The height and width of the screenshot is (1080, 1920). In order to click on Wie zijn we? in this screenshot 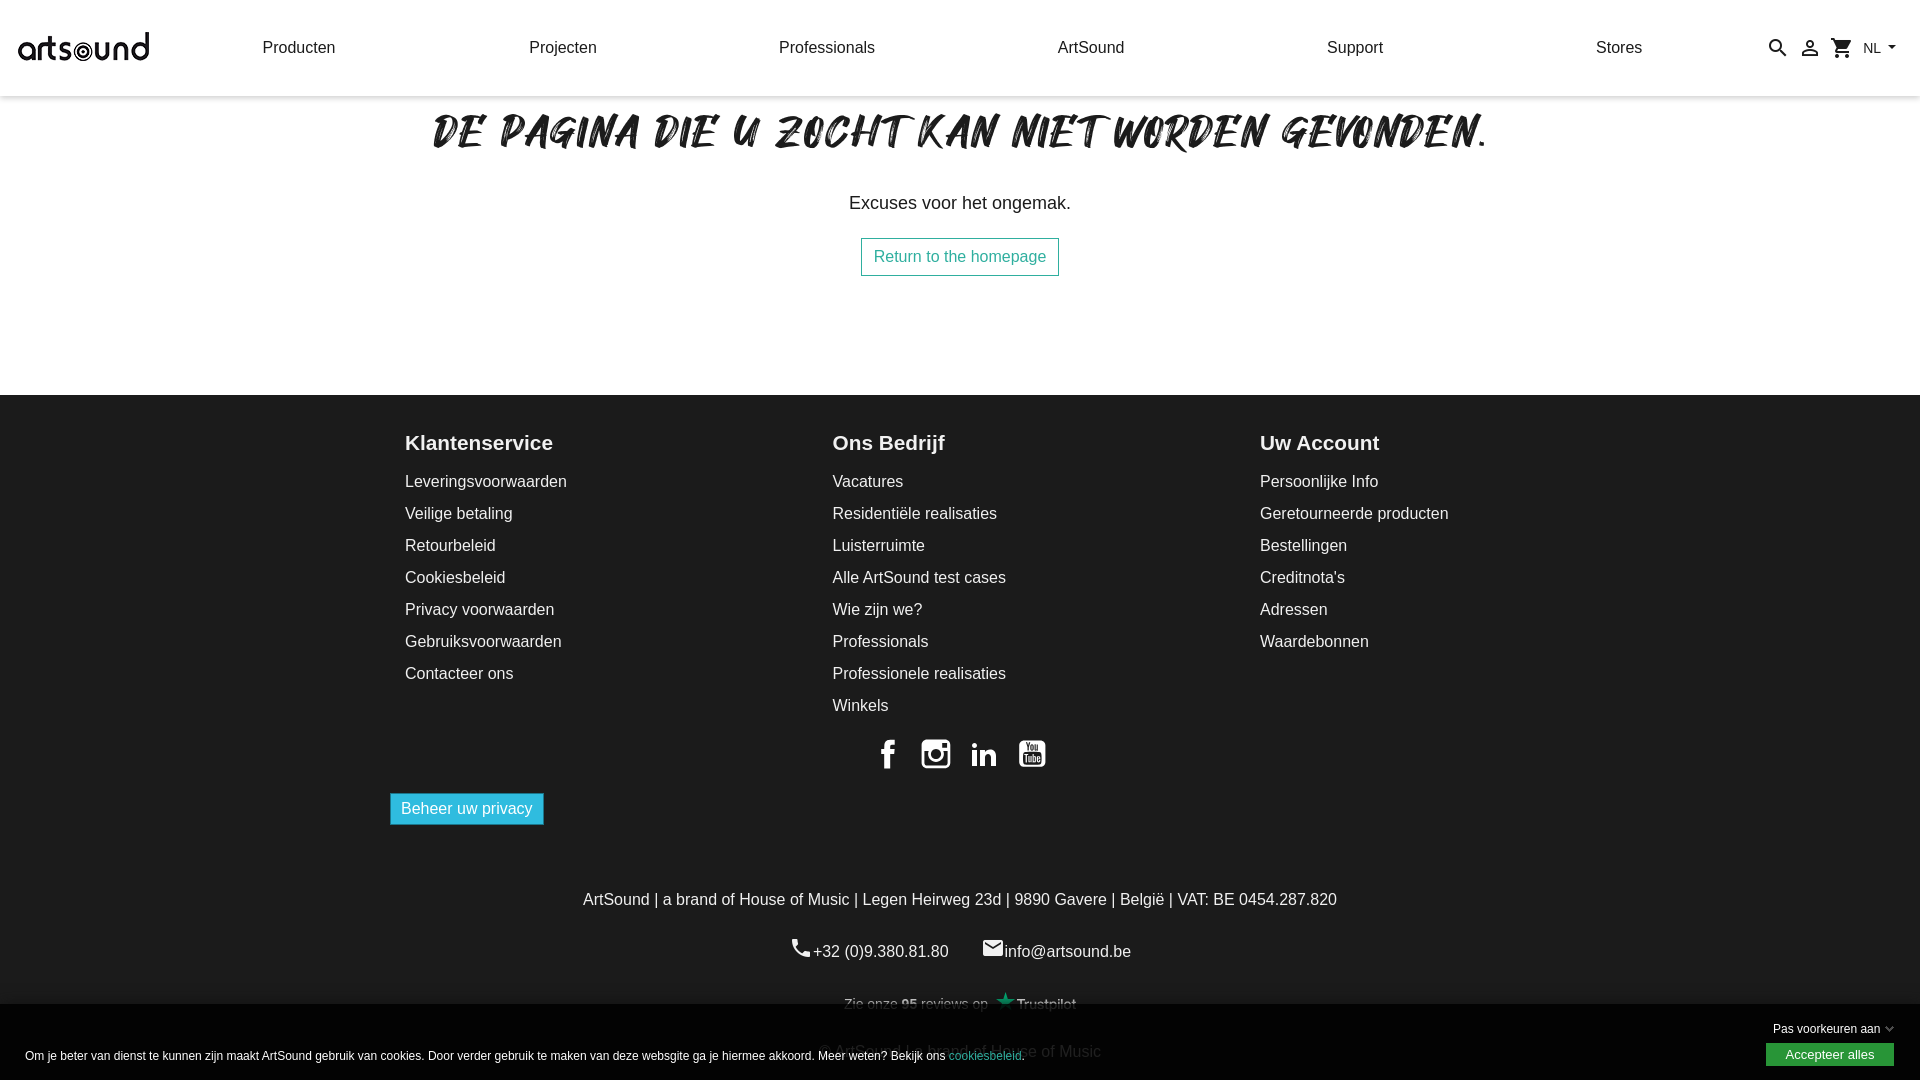, I will do `click(877, 610)`.